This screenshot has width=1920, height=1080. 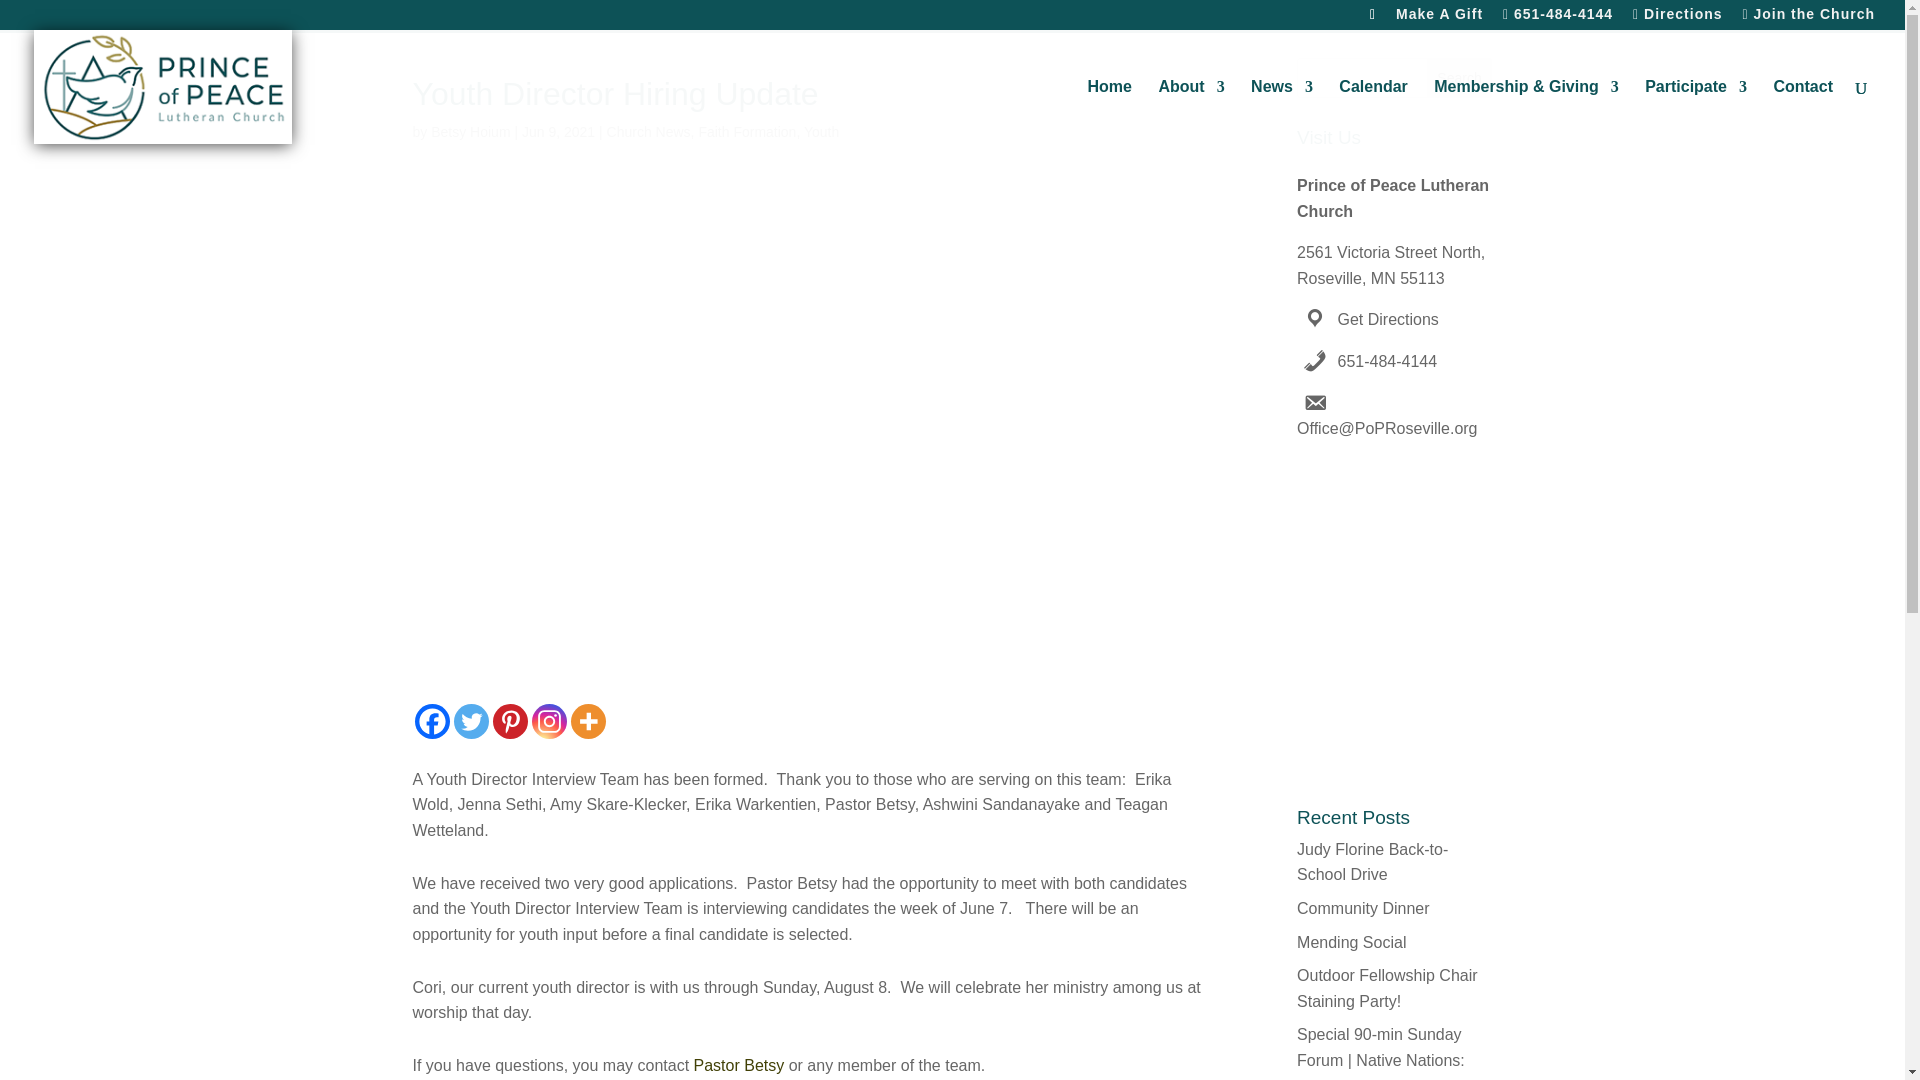 What do you see at coordinates (508, 721) in the screenshot?
I see `Pinterest` at bounding box center [508, 721].